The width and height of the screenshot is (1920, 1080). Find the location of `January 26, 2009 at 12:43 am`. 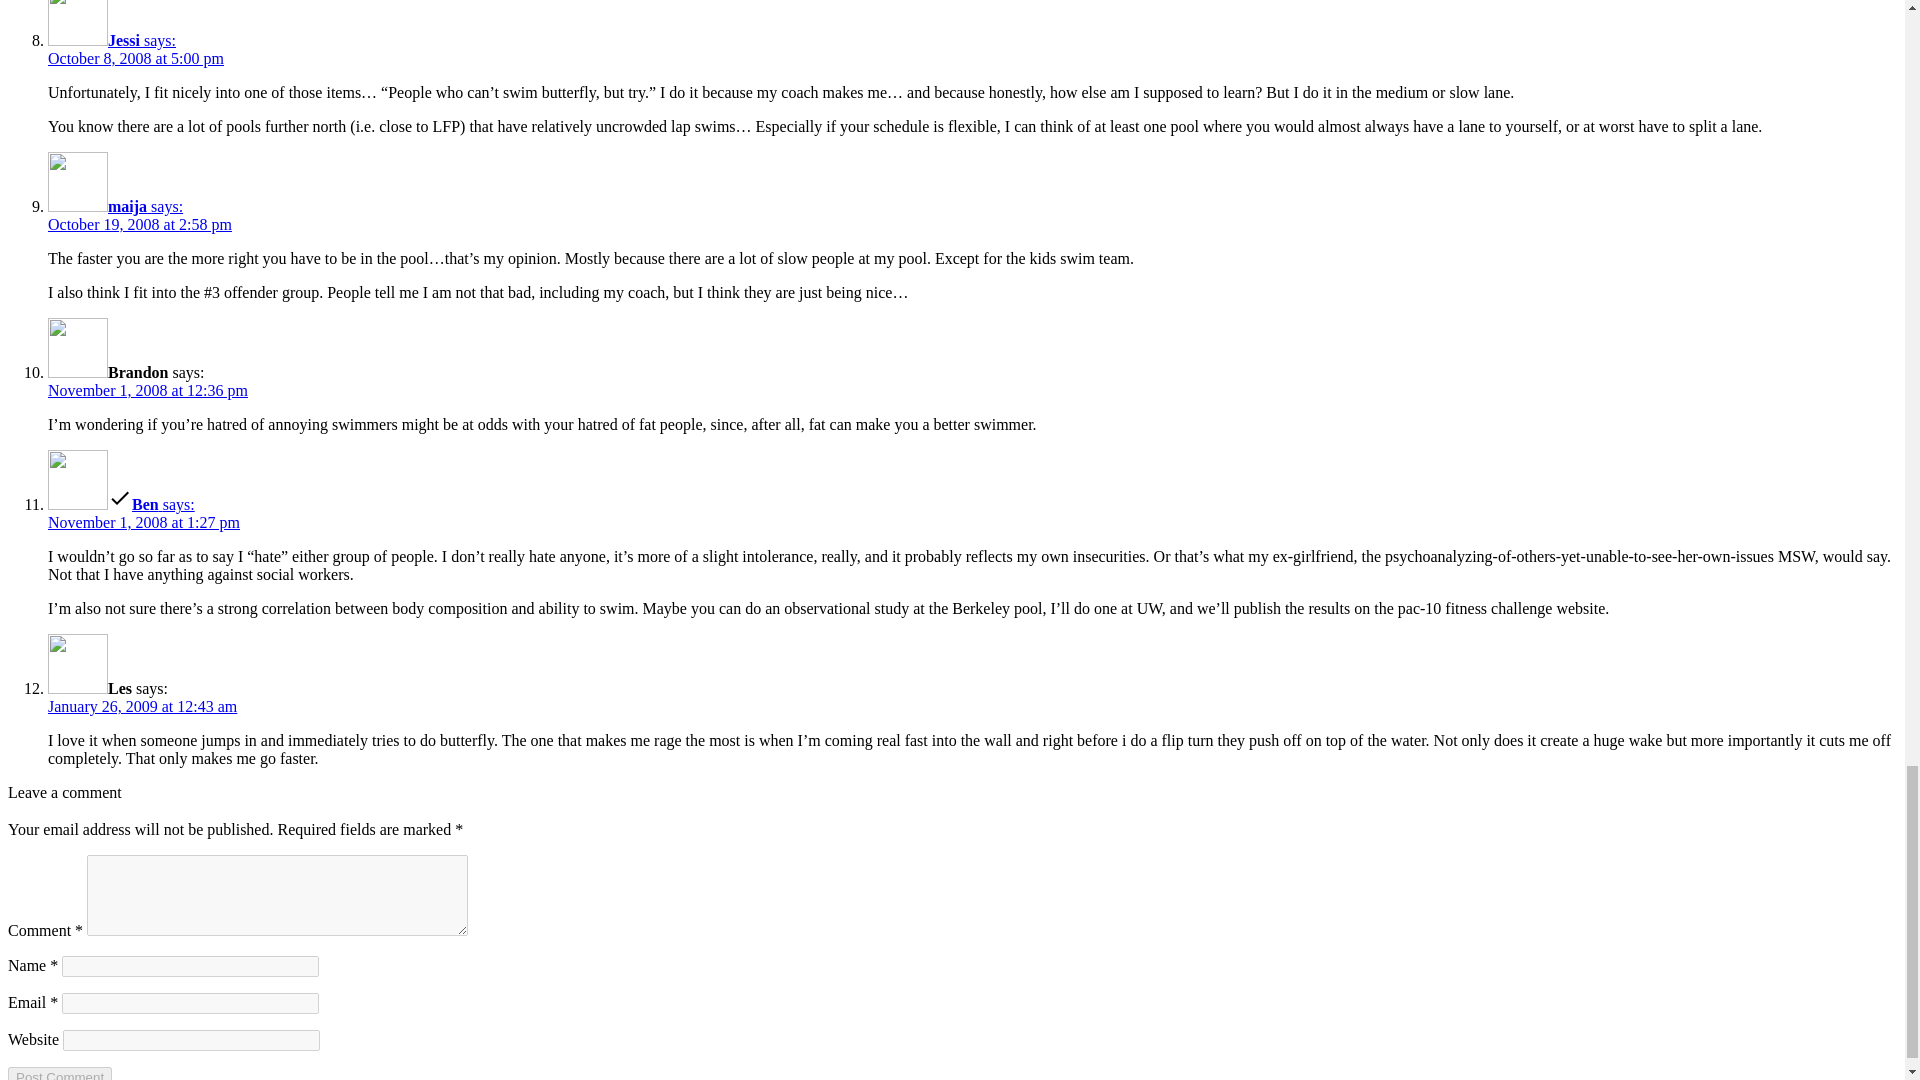

January 26, 2009 at 12:43 am is located at coordinates (142, 706).